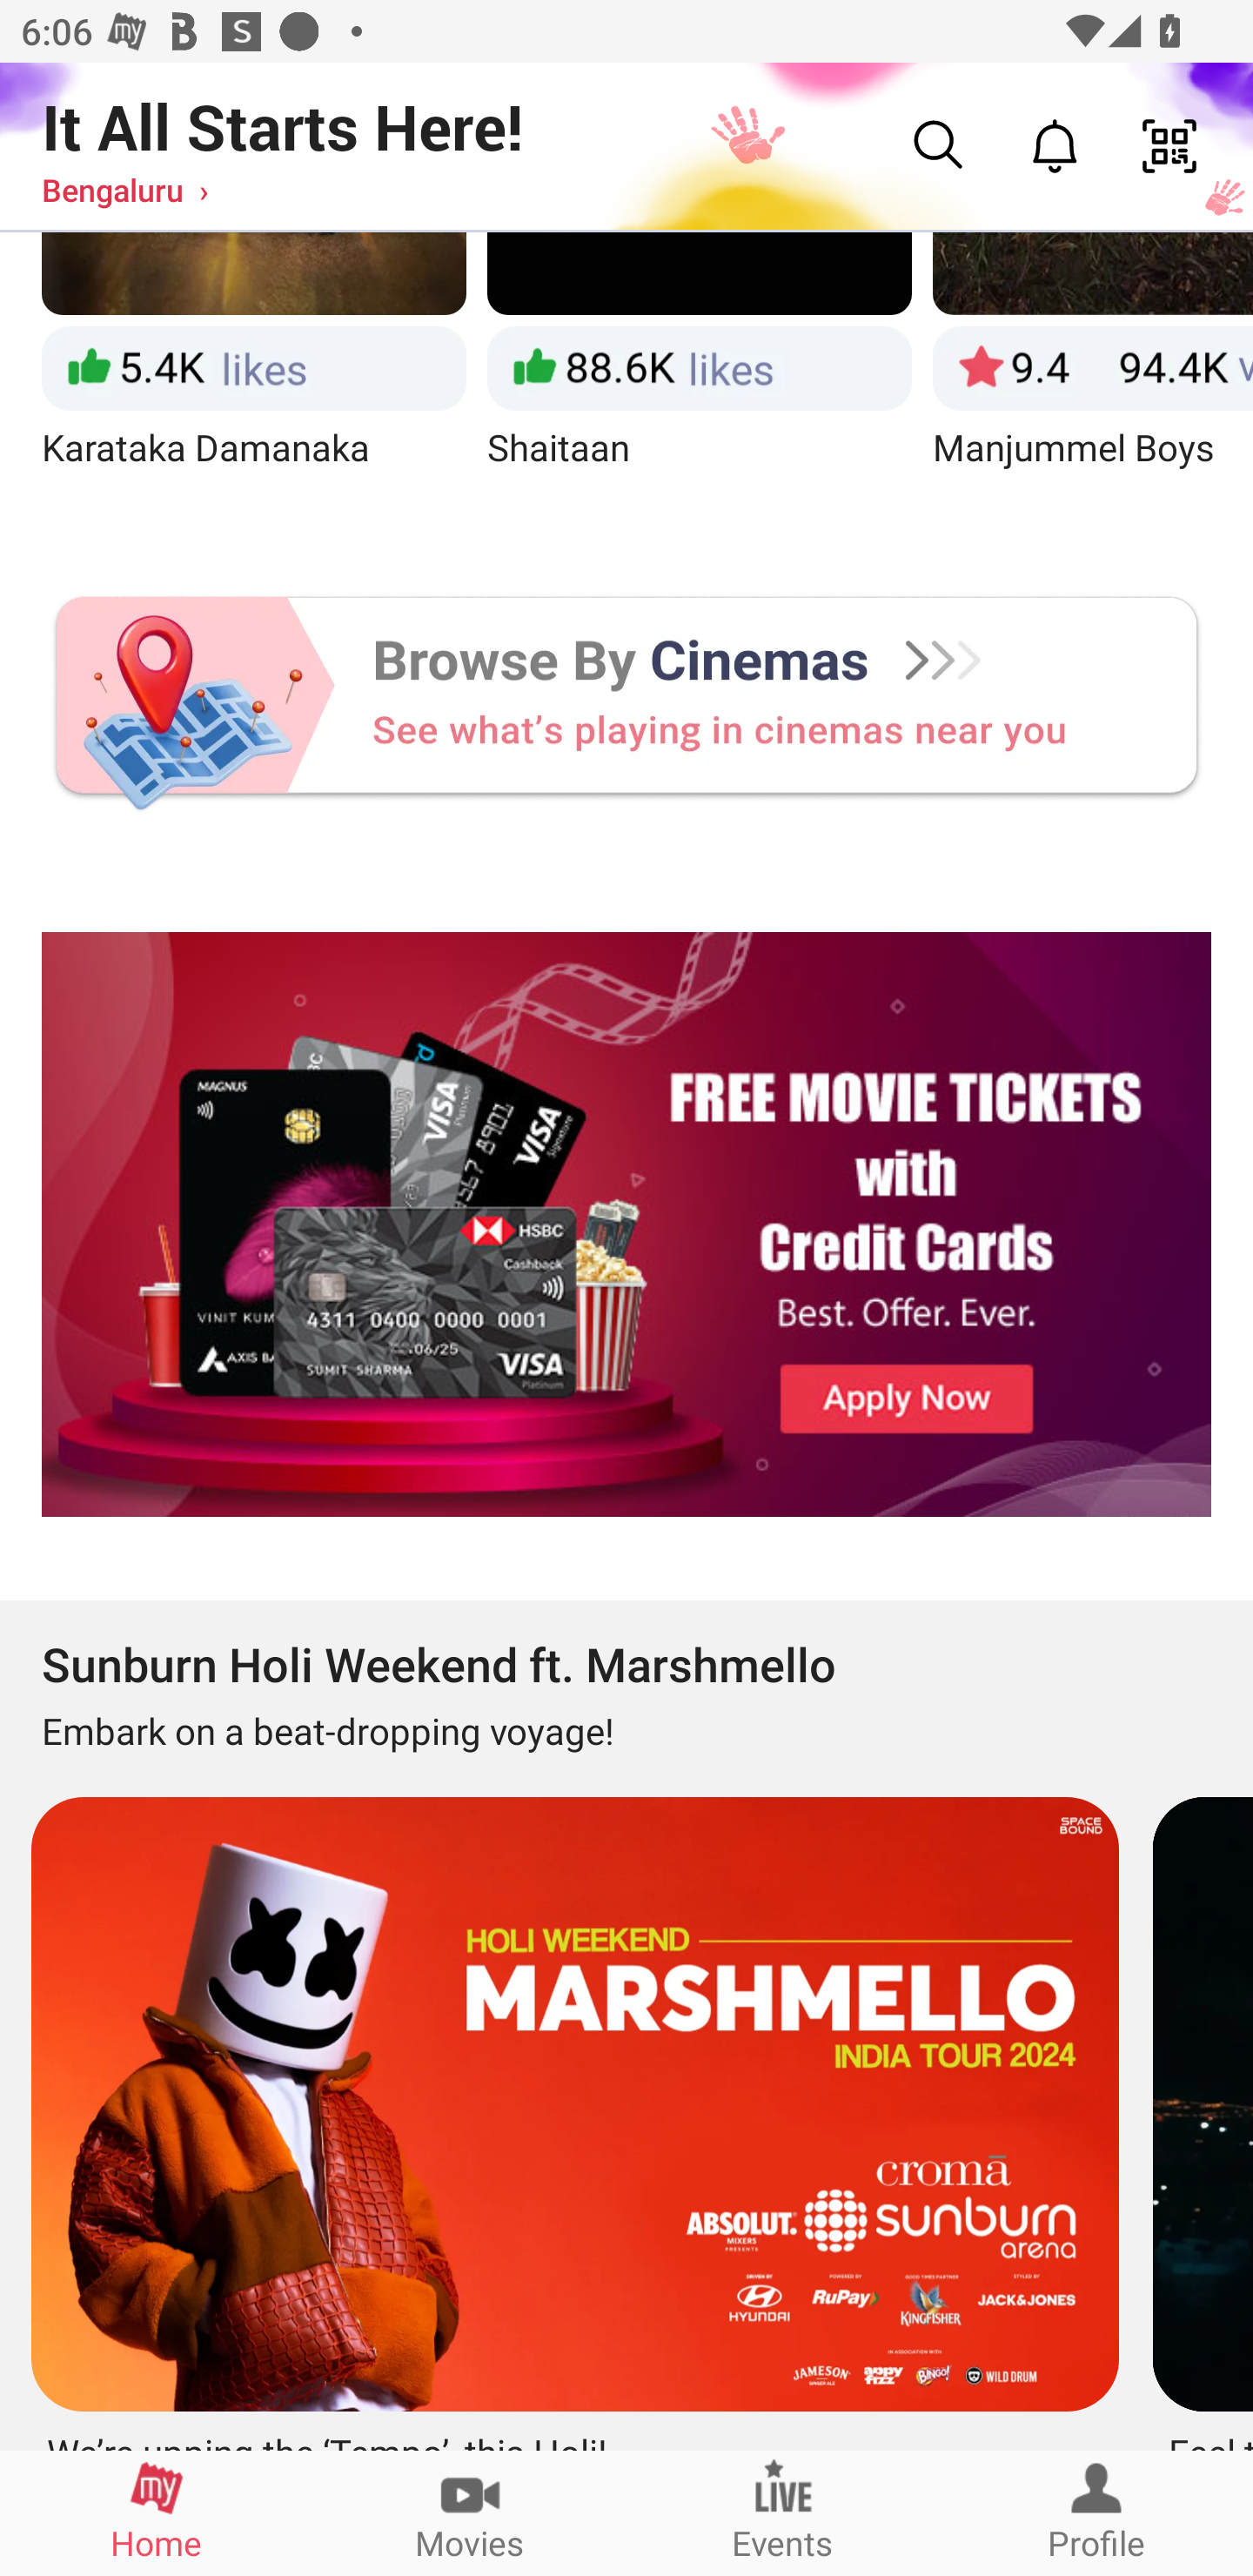 The height and width of the screenshot is (2576, 1253). I want to click on Karataka Damanaka, so click(253, 378).